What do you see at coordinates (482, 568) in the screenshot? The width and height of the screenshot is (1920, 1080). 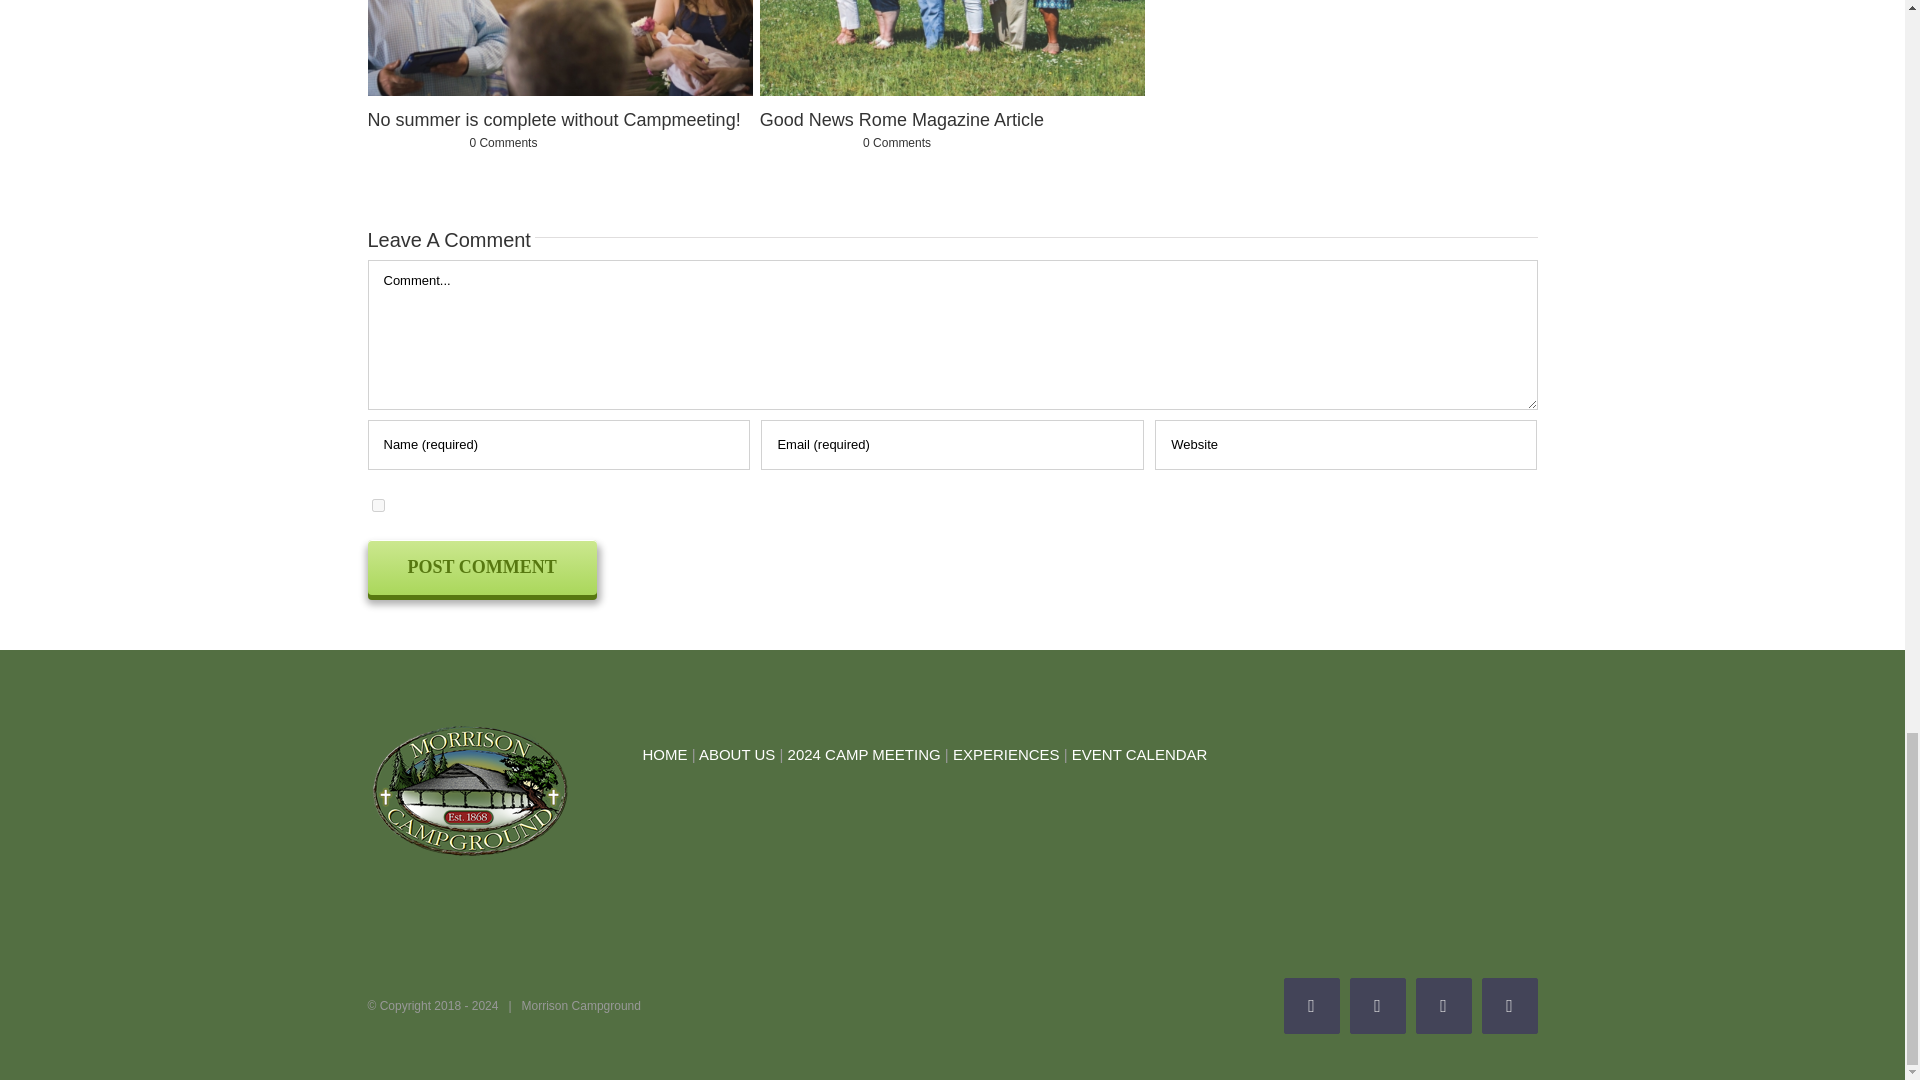 I see `Post Comment` at bounding box center [482, 568].